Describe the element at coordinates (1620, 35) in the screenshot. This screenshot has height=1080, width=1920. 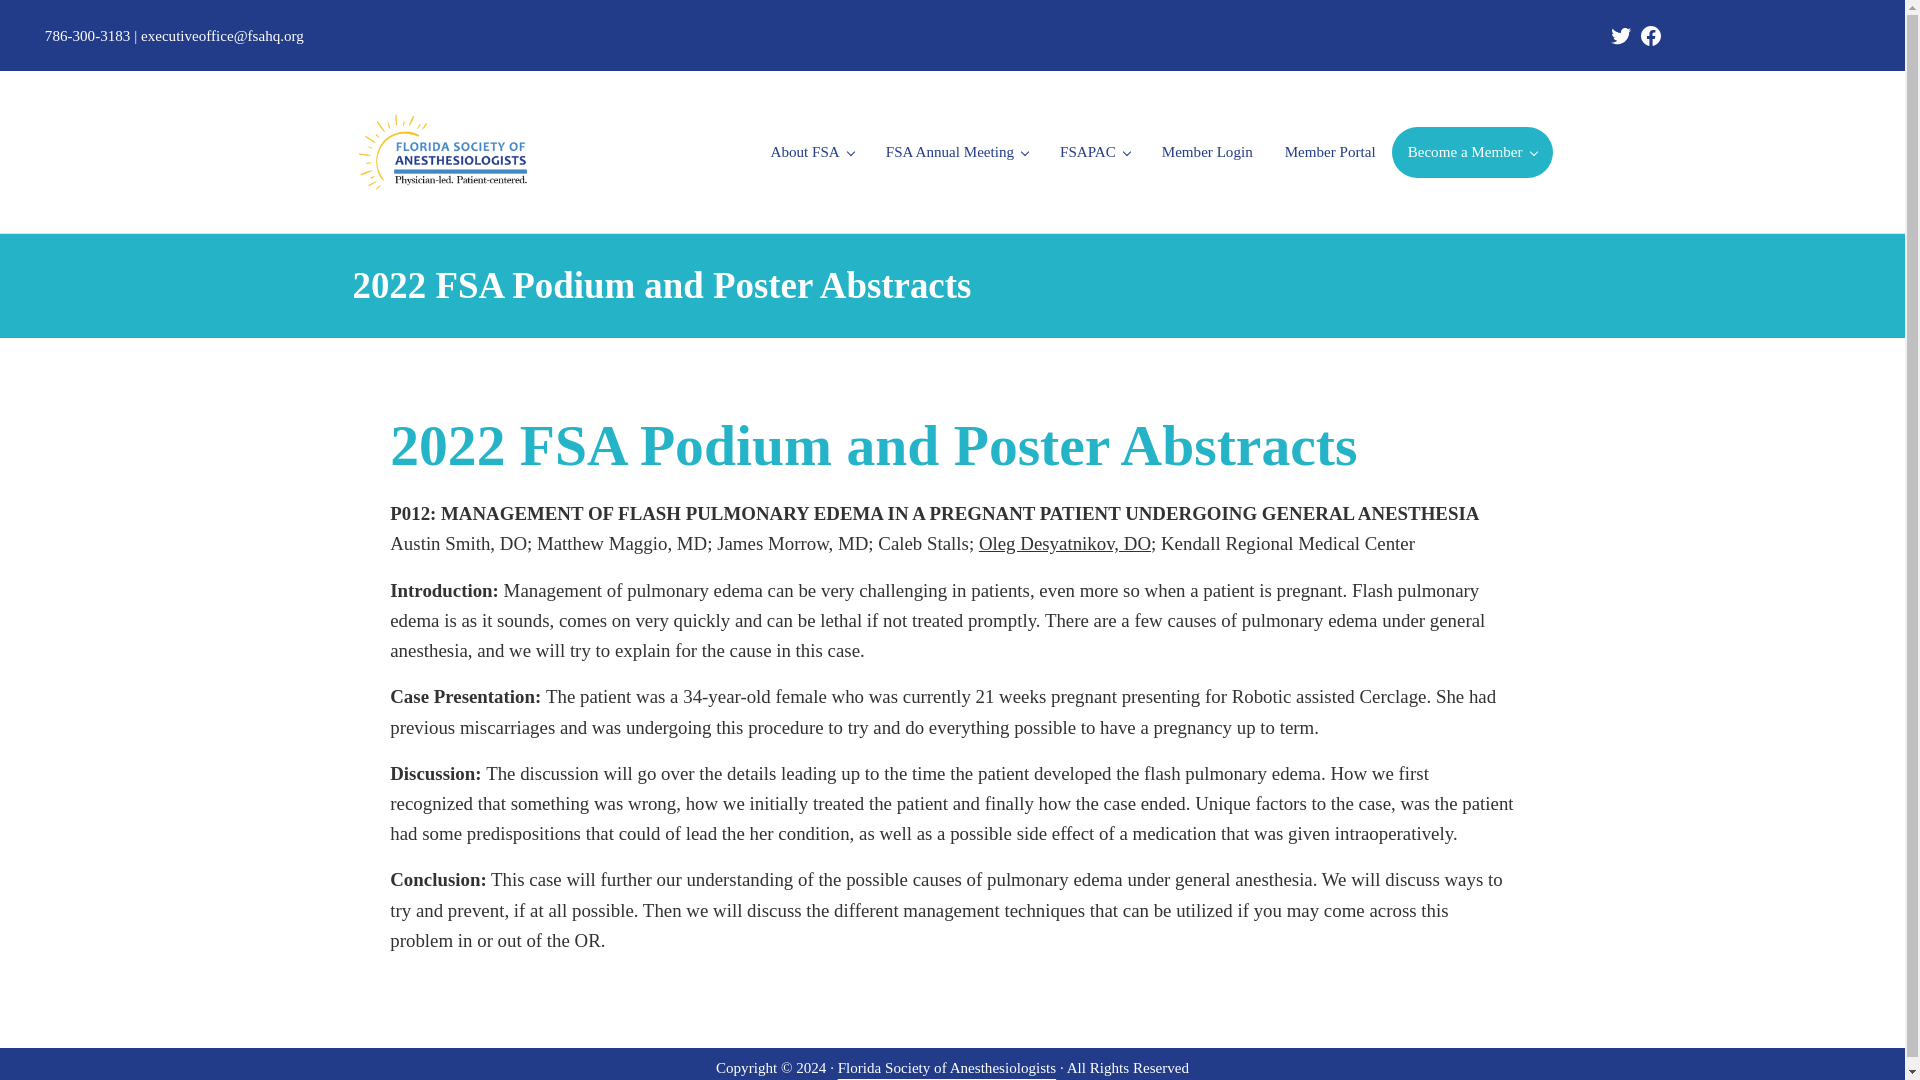
I see `Twitter` at that location.